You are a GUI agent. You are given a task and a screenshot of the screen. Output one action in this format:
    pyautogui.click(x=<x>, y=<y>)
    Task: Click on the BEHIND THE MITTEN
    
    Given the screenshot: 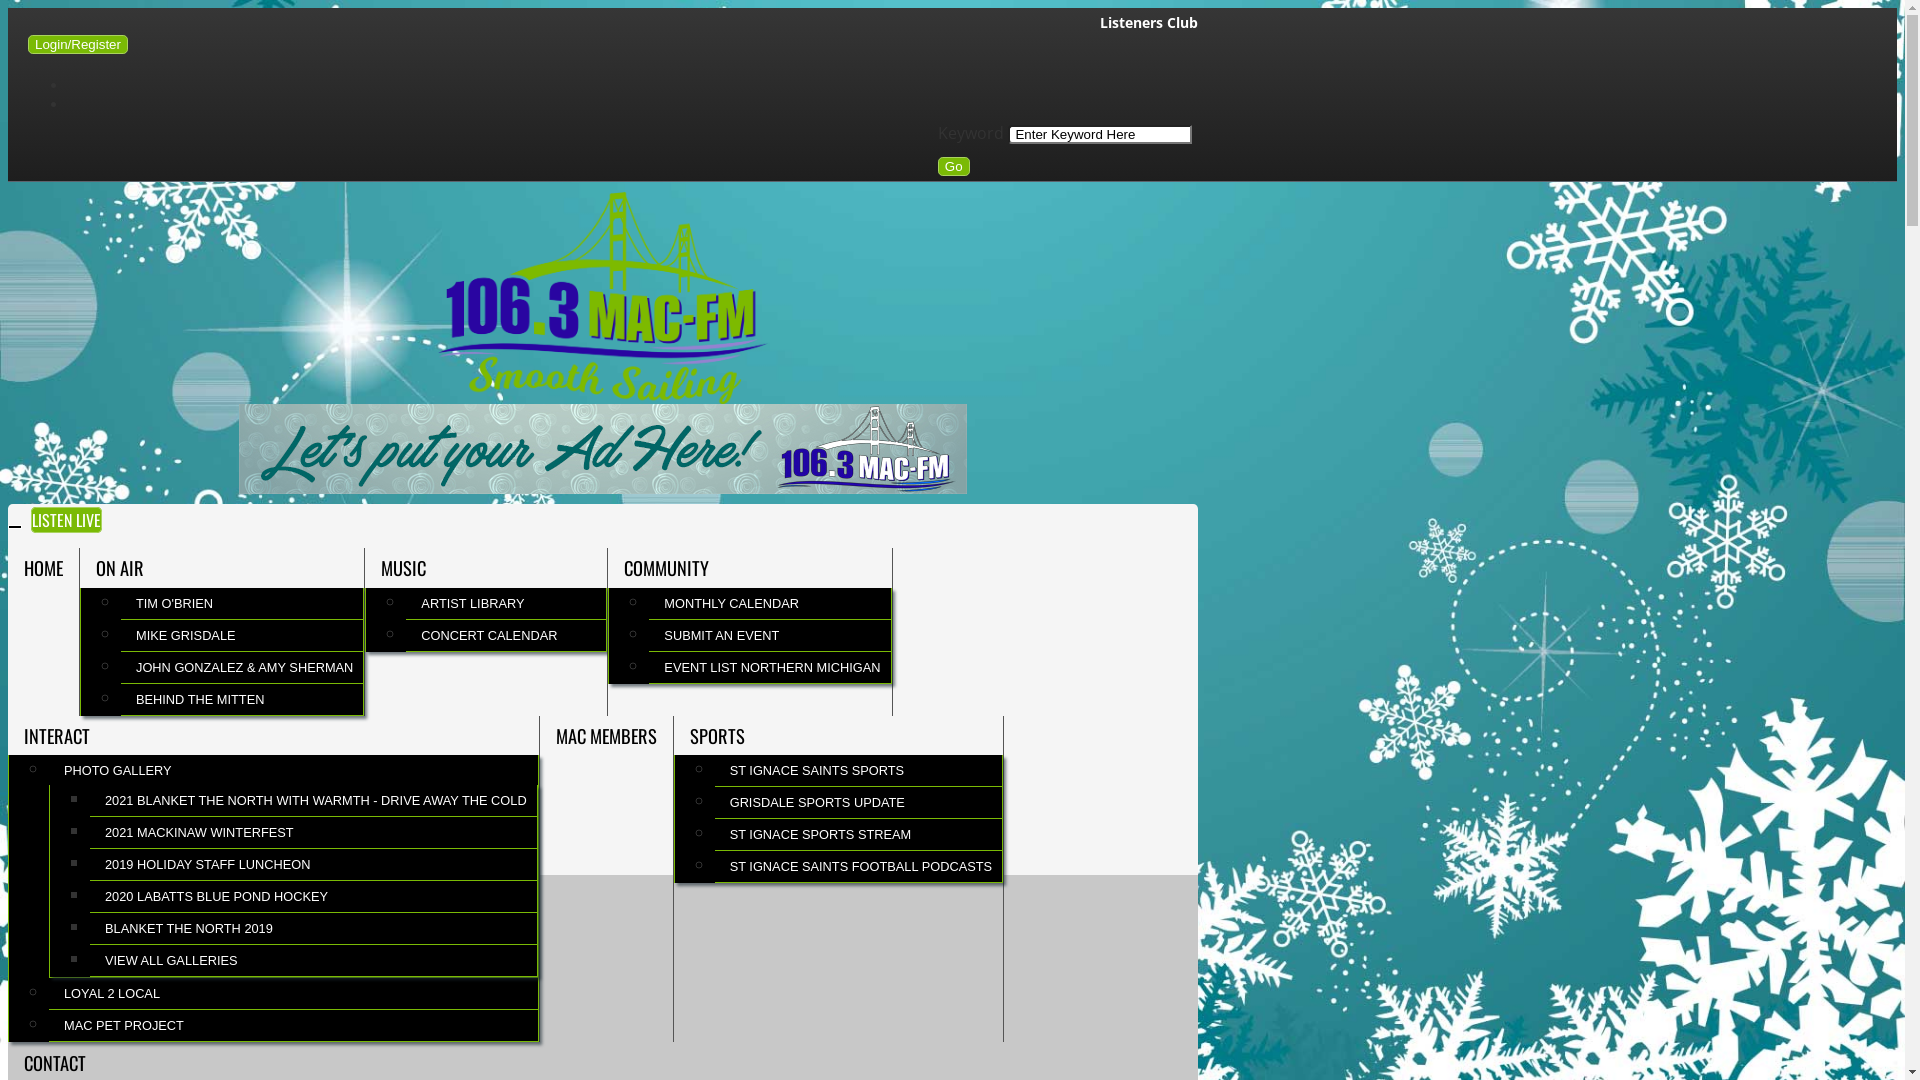 What is the action you would take?
    pyautogui.click(x=242, y=700)
    